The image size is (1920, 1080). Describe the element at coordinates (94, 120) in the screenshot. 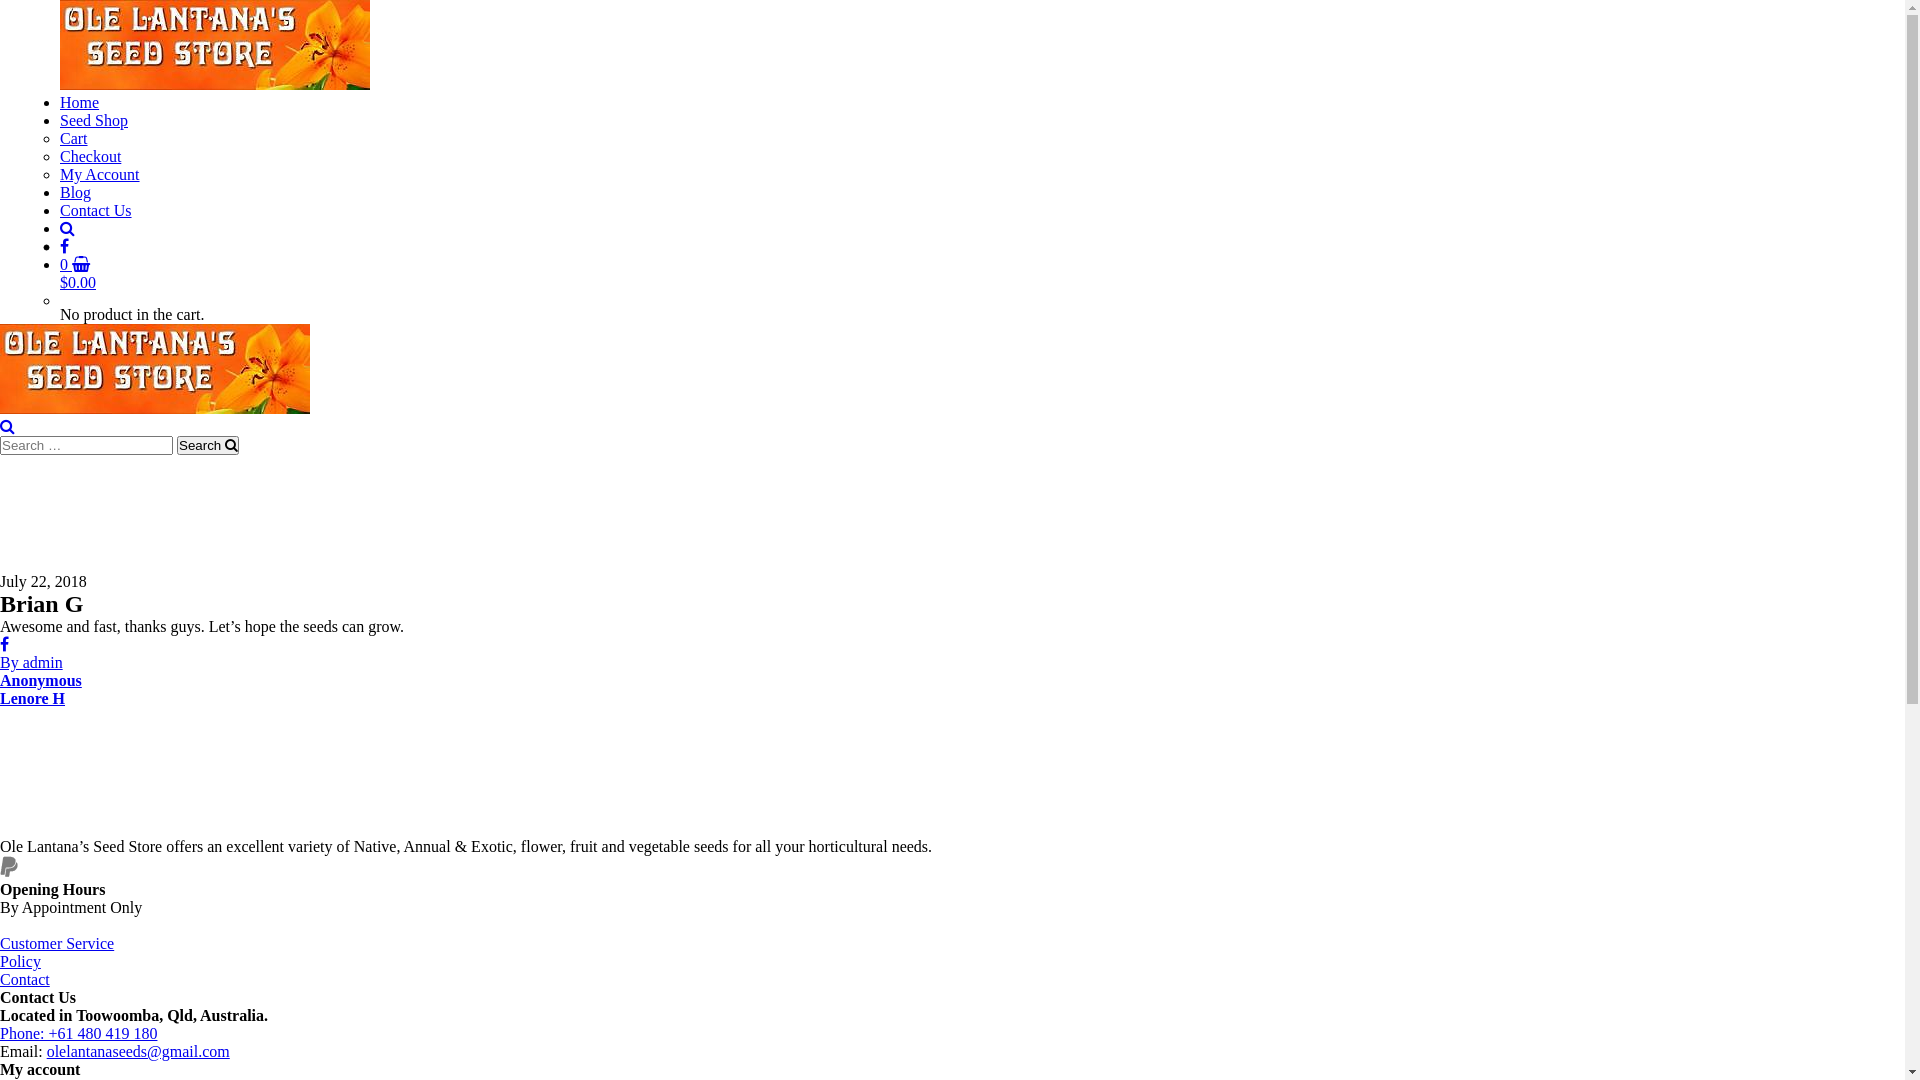

I see `Seed Shop` at that location.